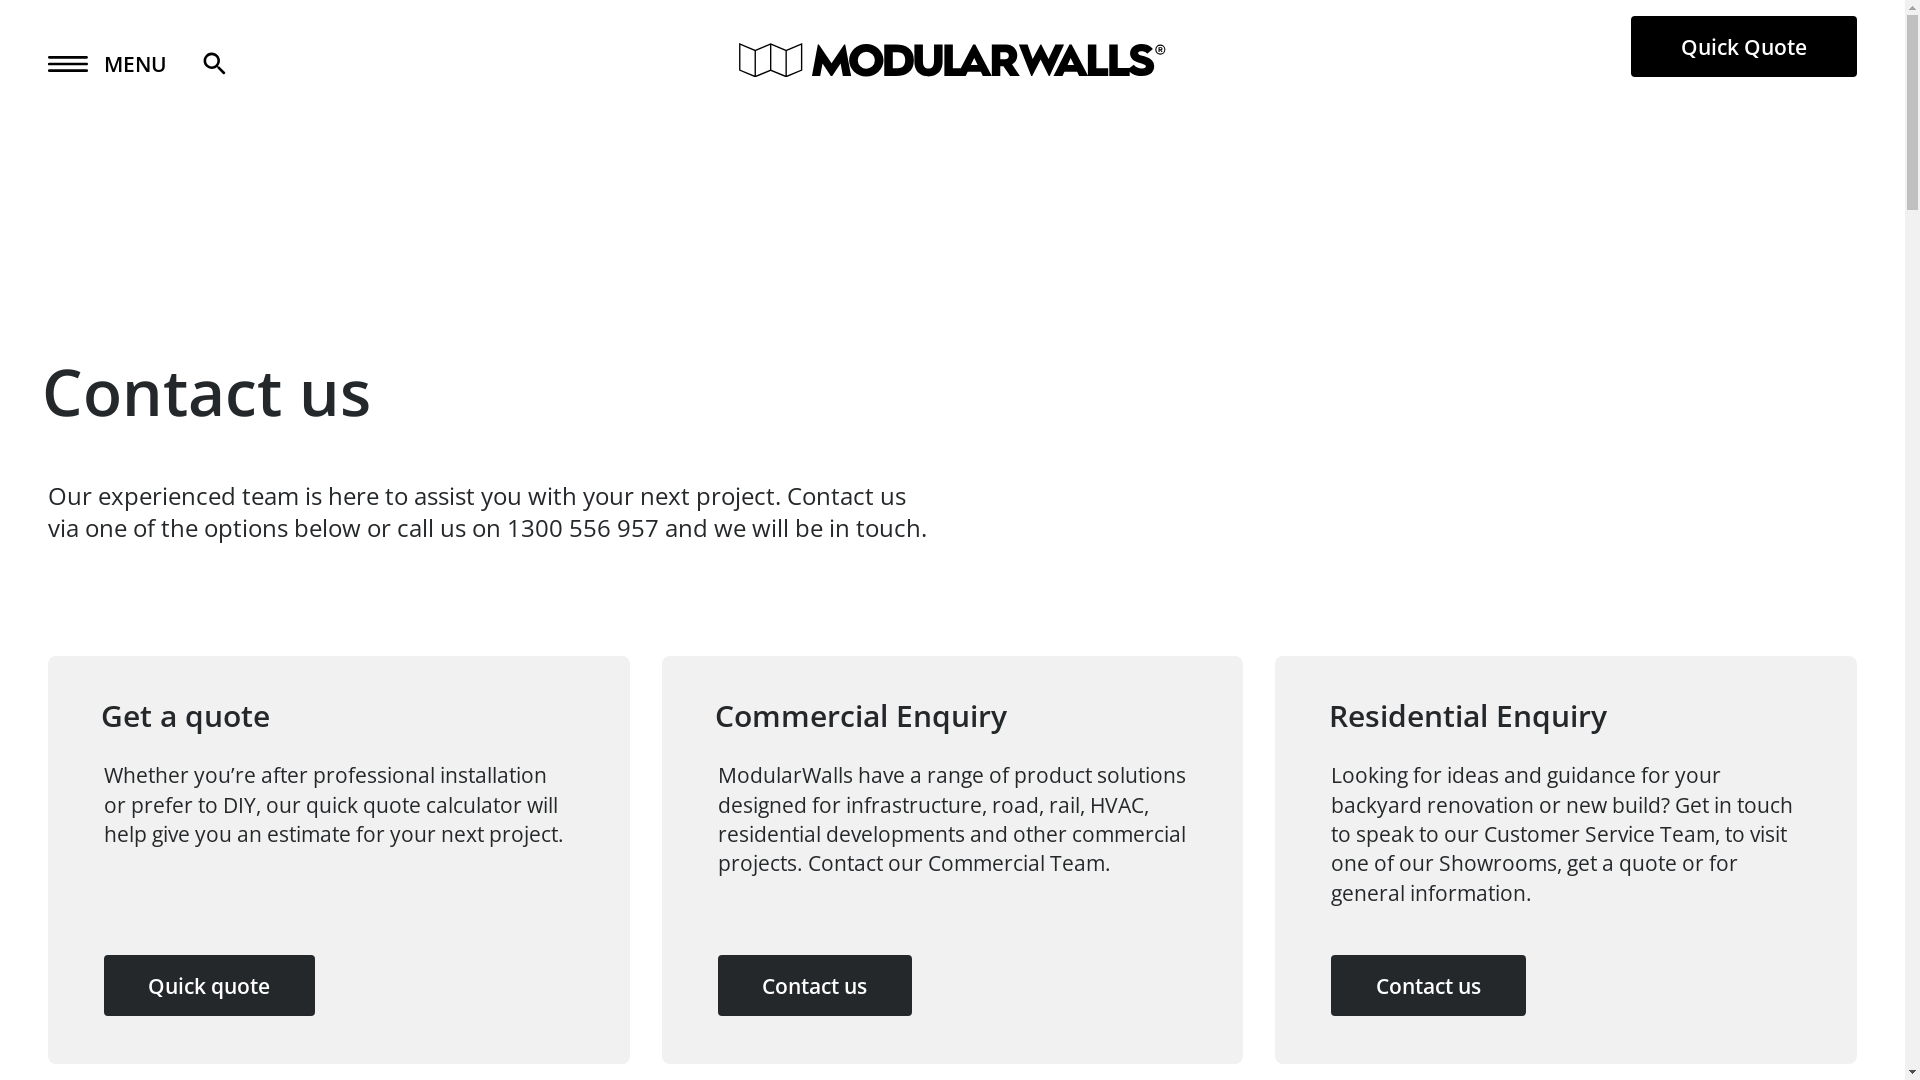  I want to click on Search, so click(262, 64).